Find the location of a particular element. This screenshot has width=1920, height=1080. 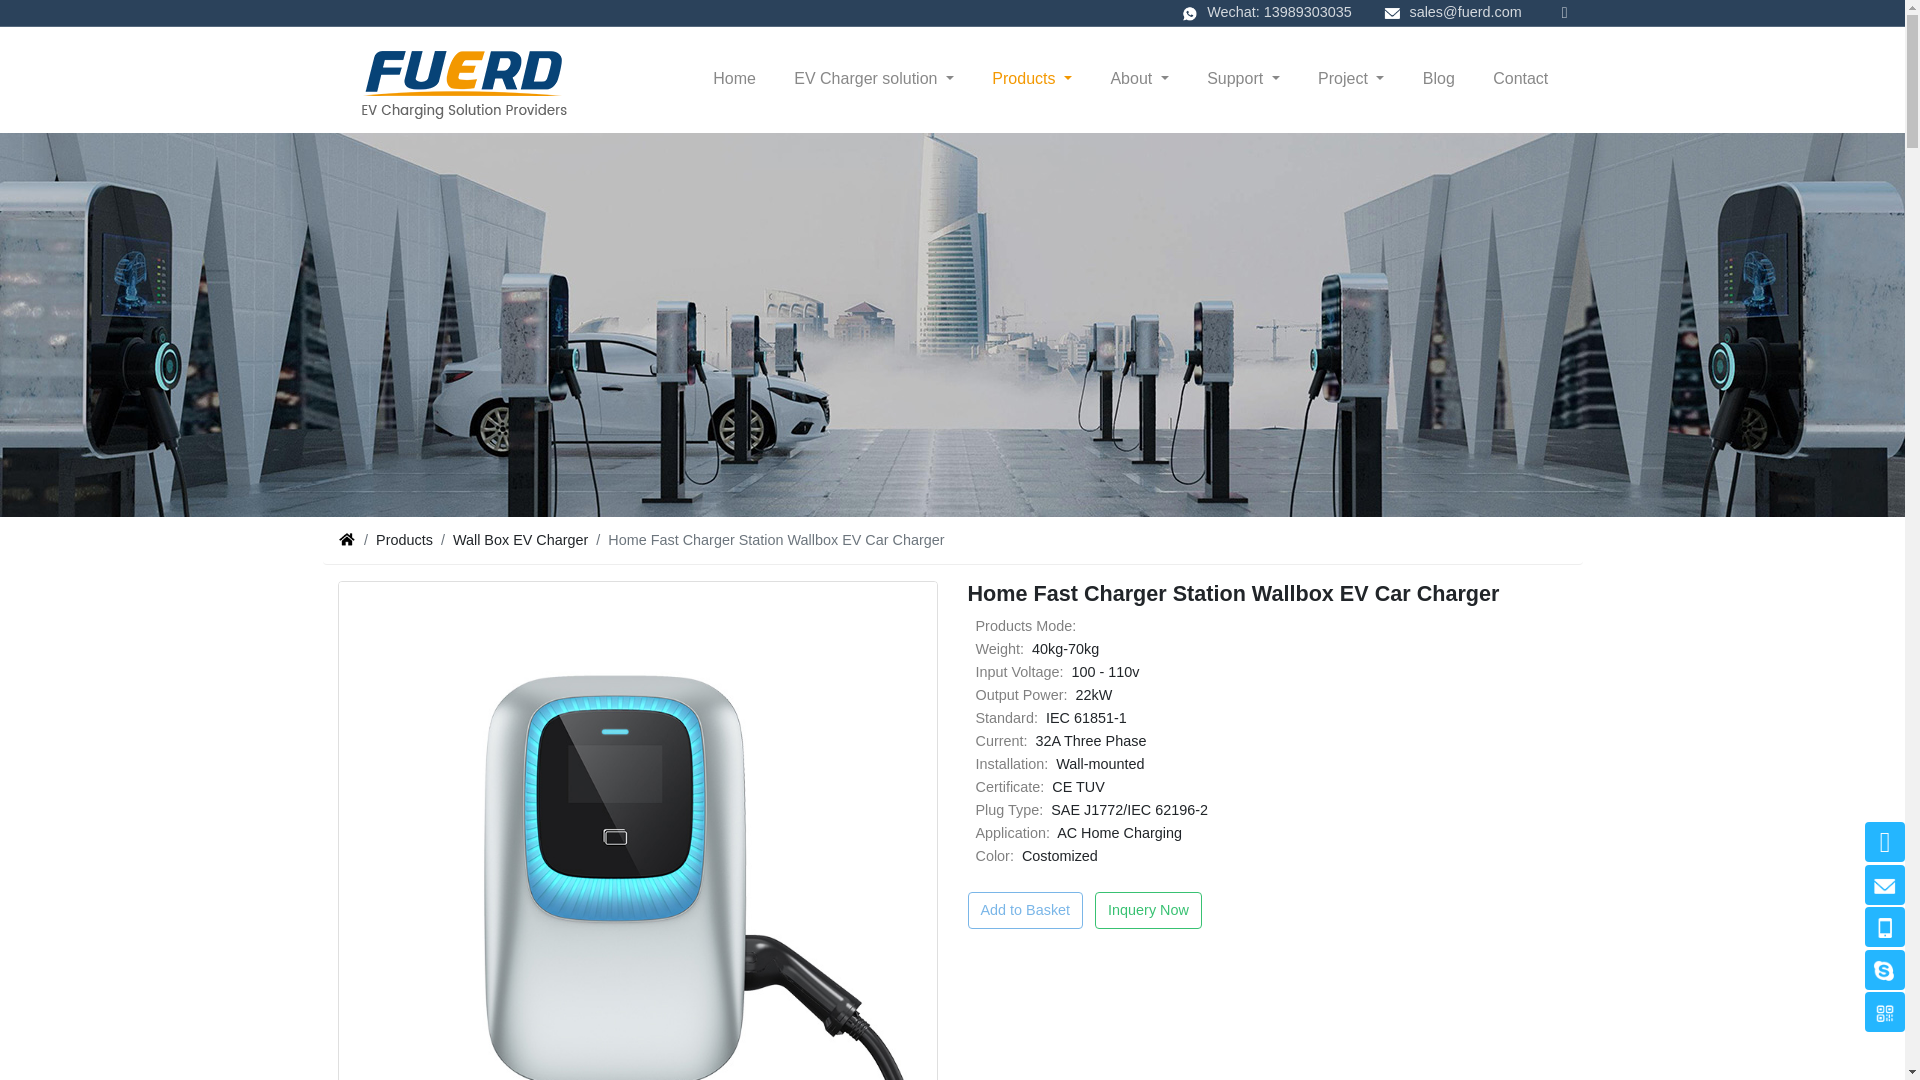

Home is located at coordinates (734, 79).